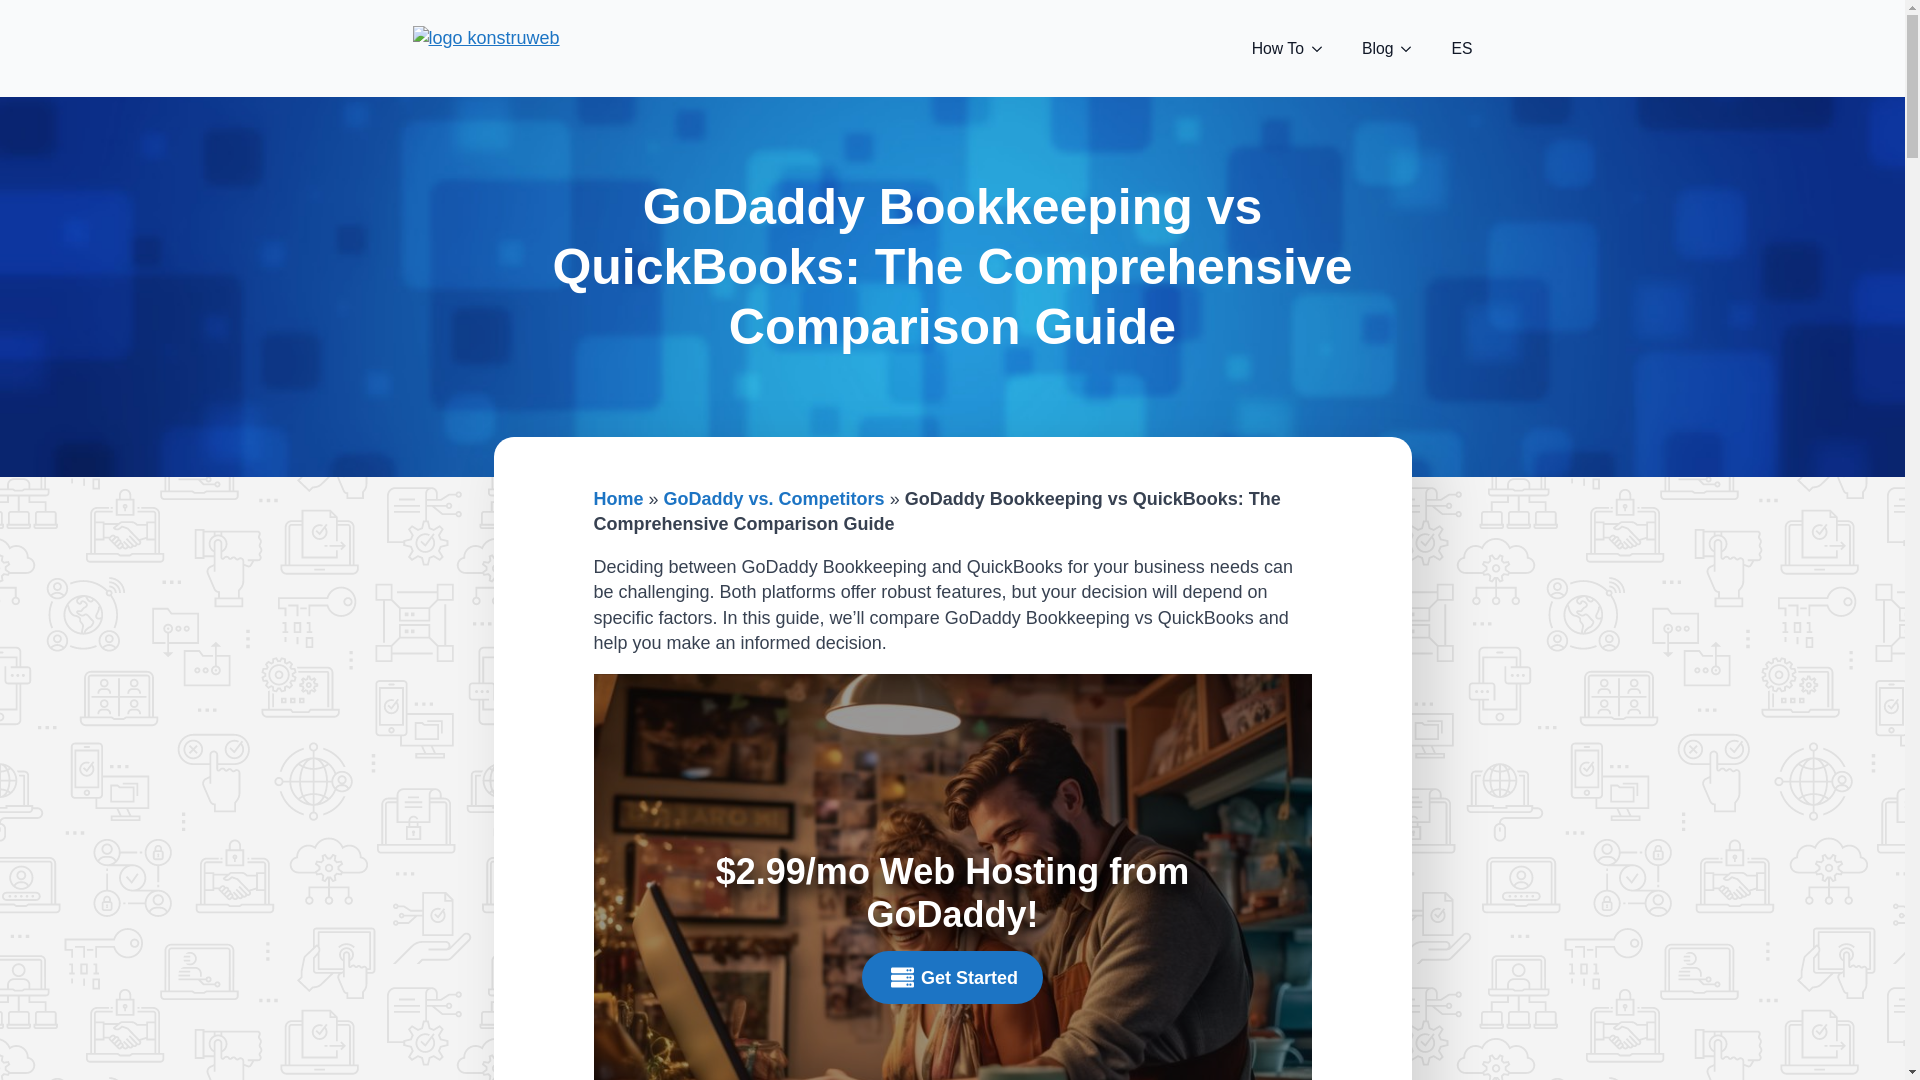  I want to click on How To, so click(1268, 48).